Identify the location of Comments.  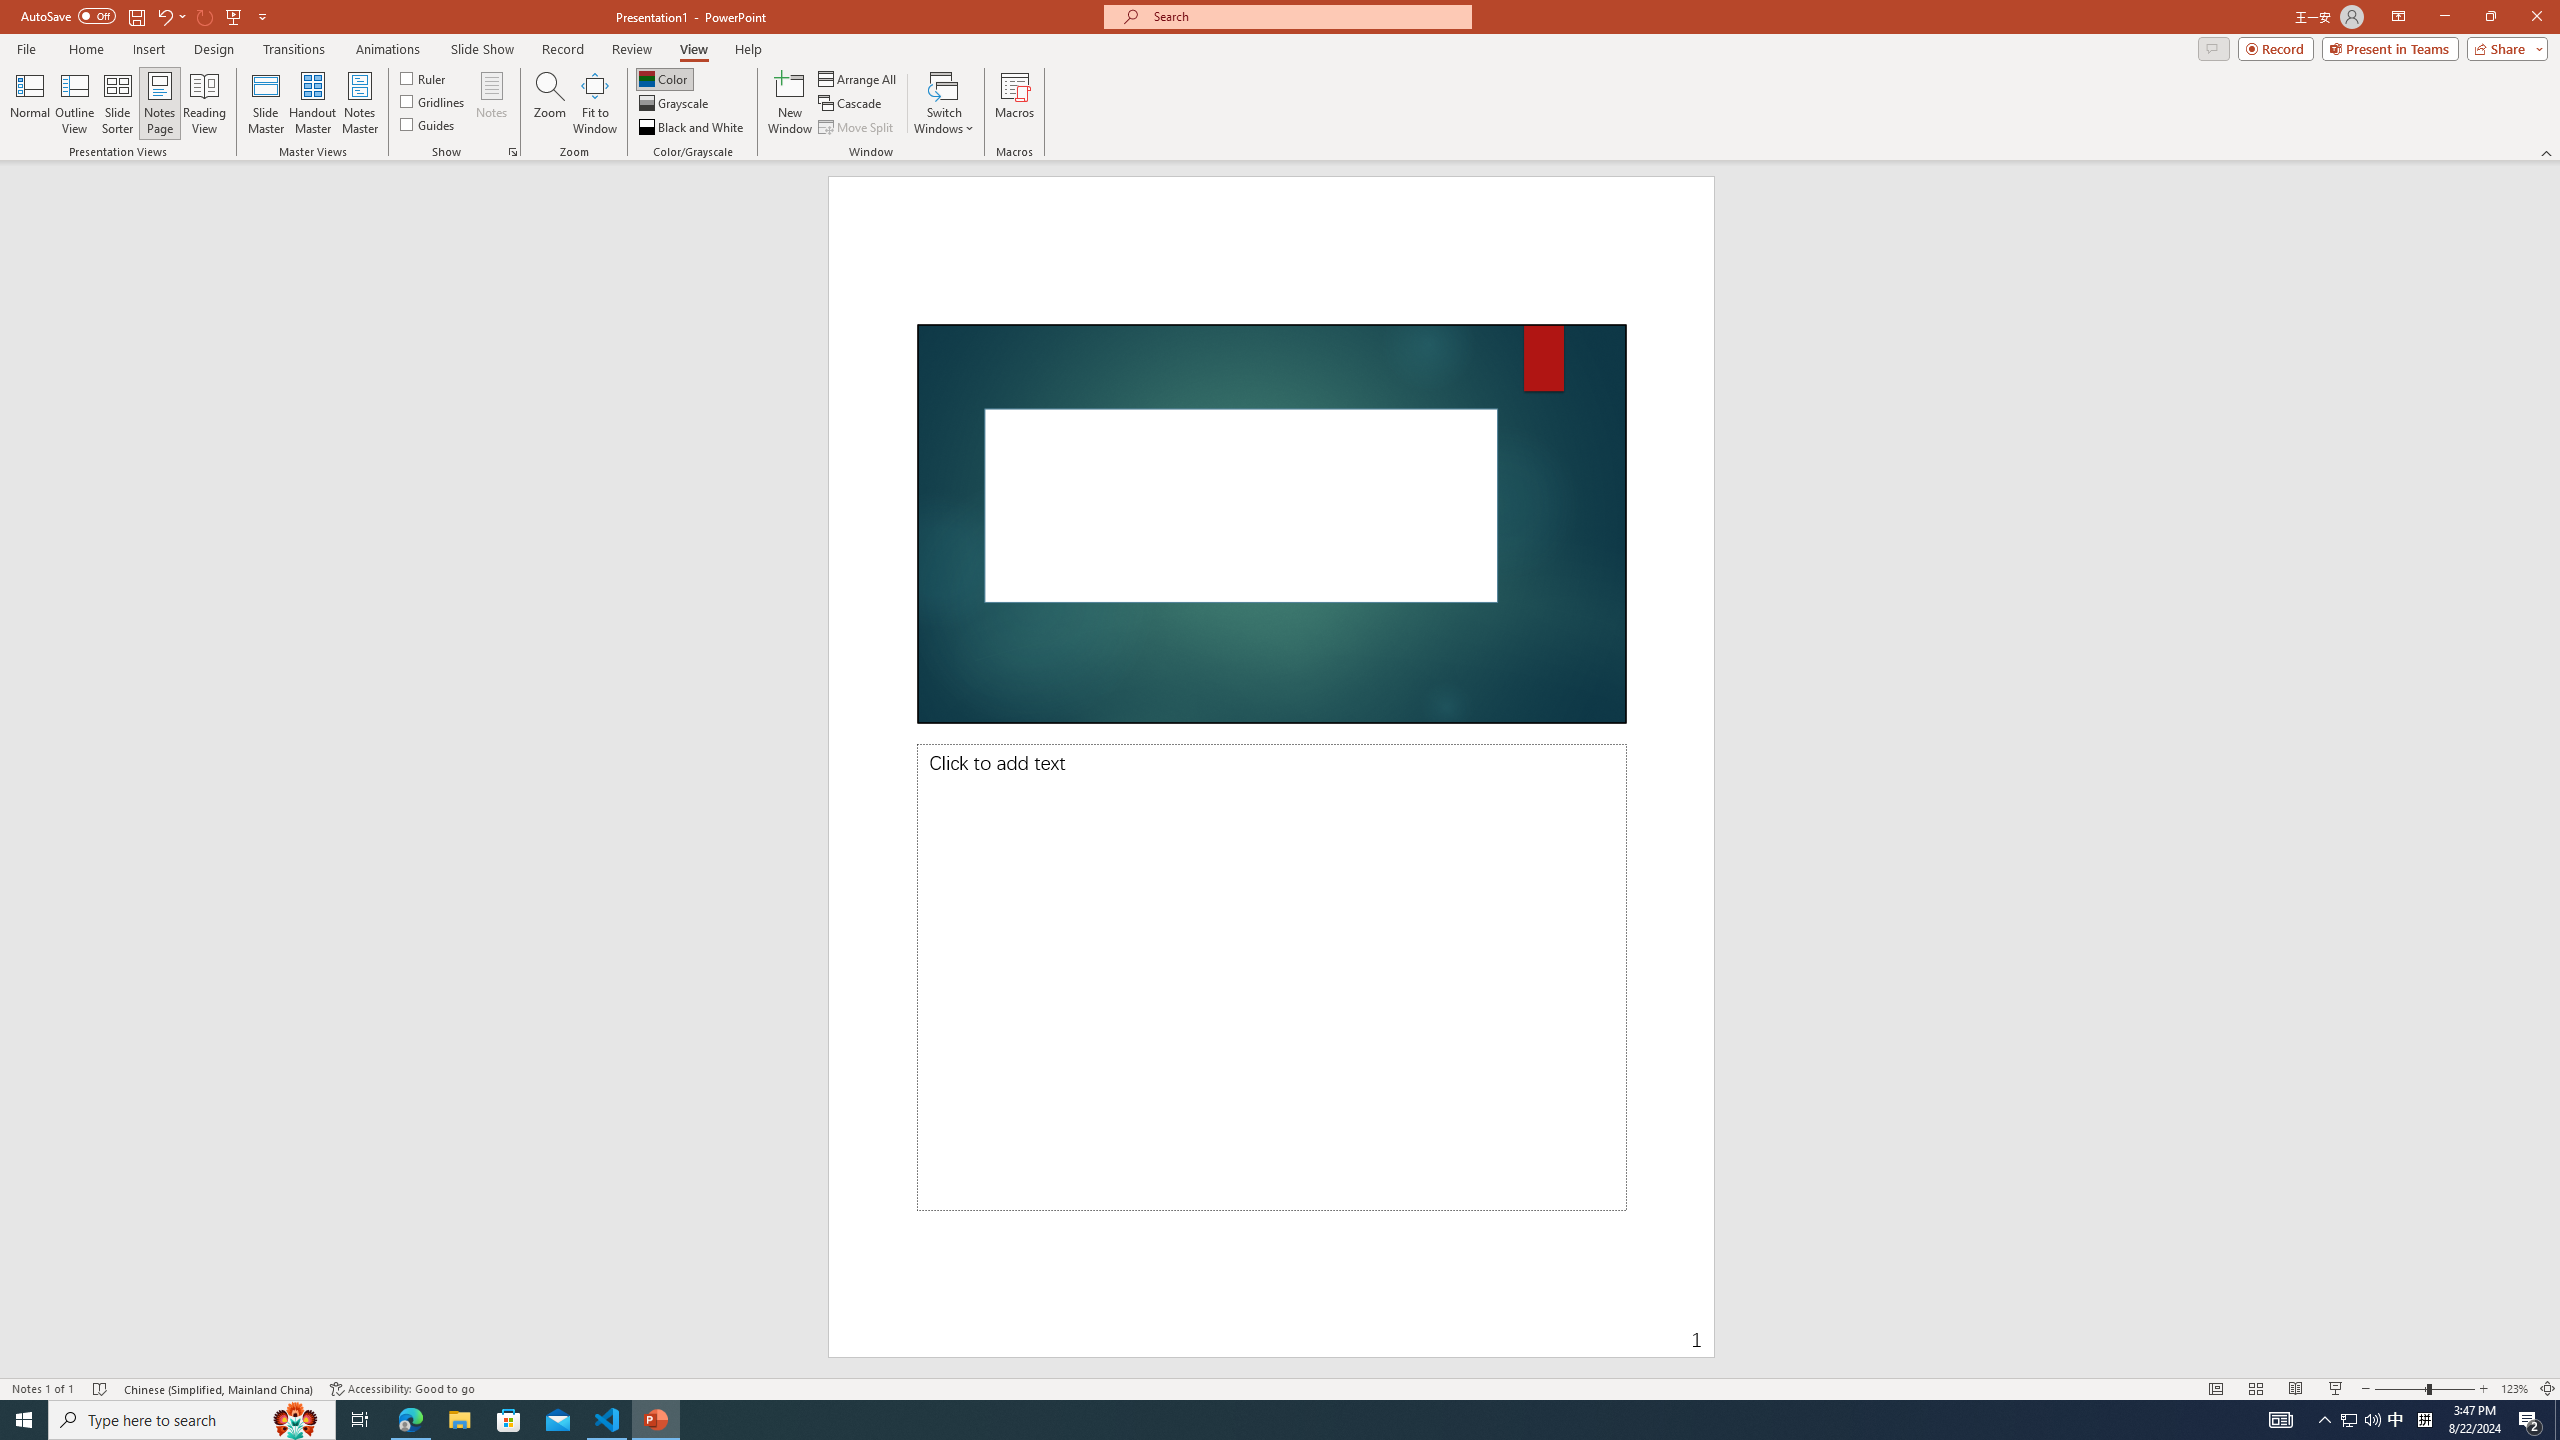
(2214, 48).